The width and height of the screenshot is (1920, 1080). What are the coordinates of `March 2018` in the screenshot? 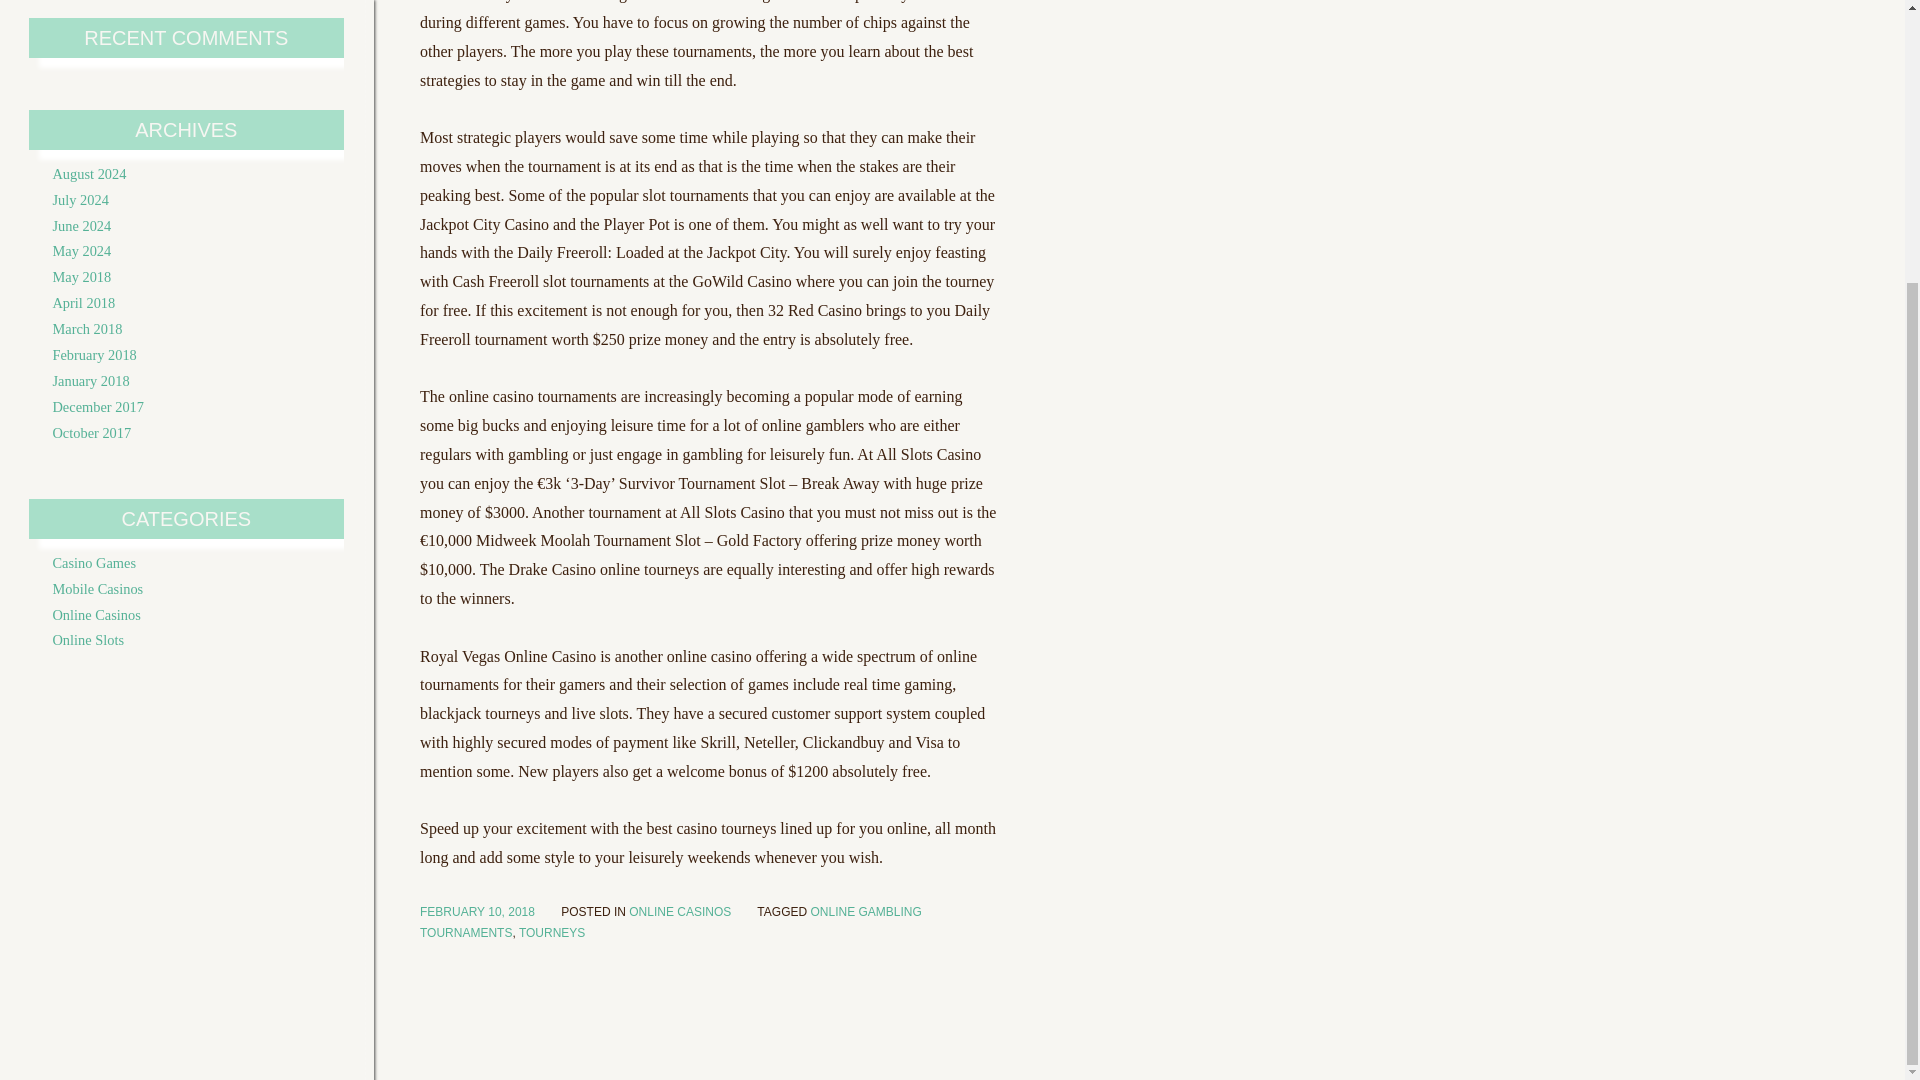 It's located at (86, 328).